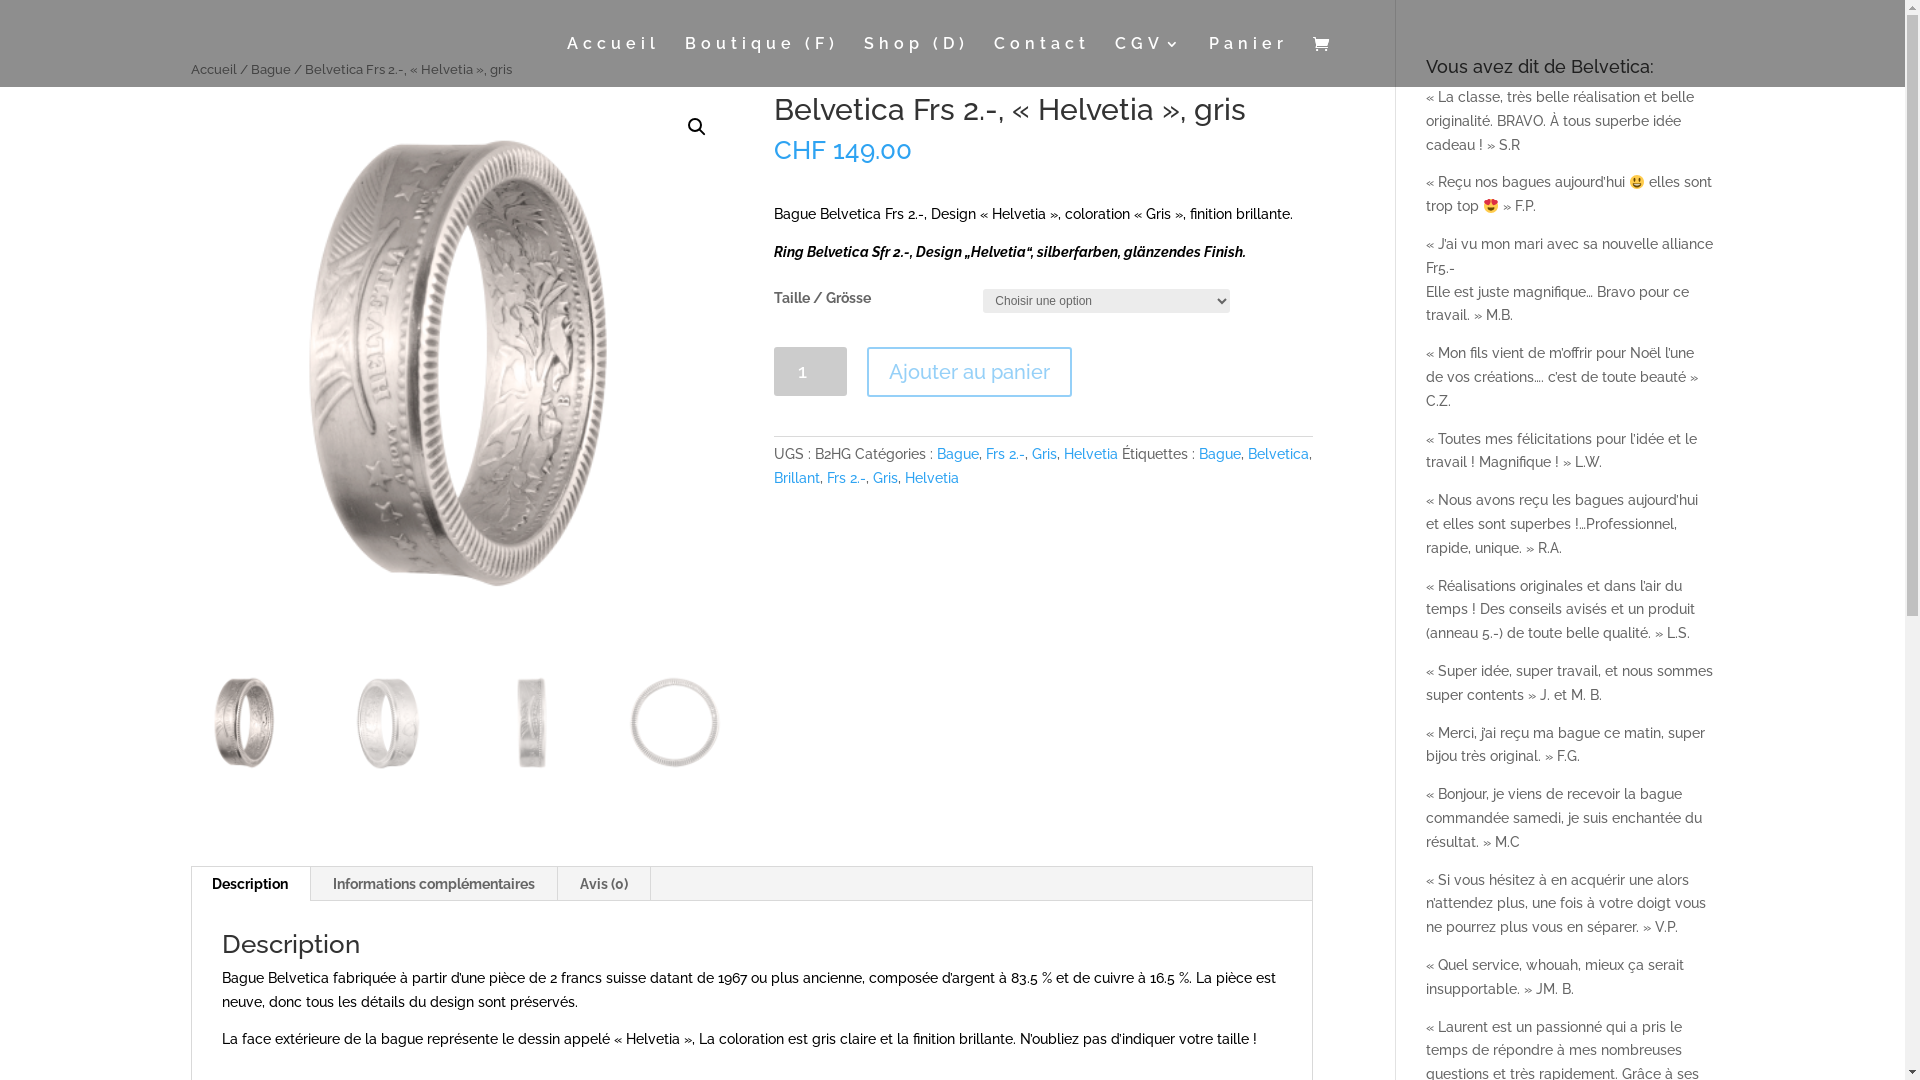 The height and width of the screenshot is (1080, 1920). Describe the element at coordinates (970, 372) in the screenshot. I see `Ajouter au panier` at that location.